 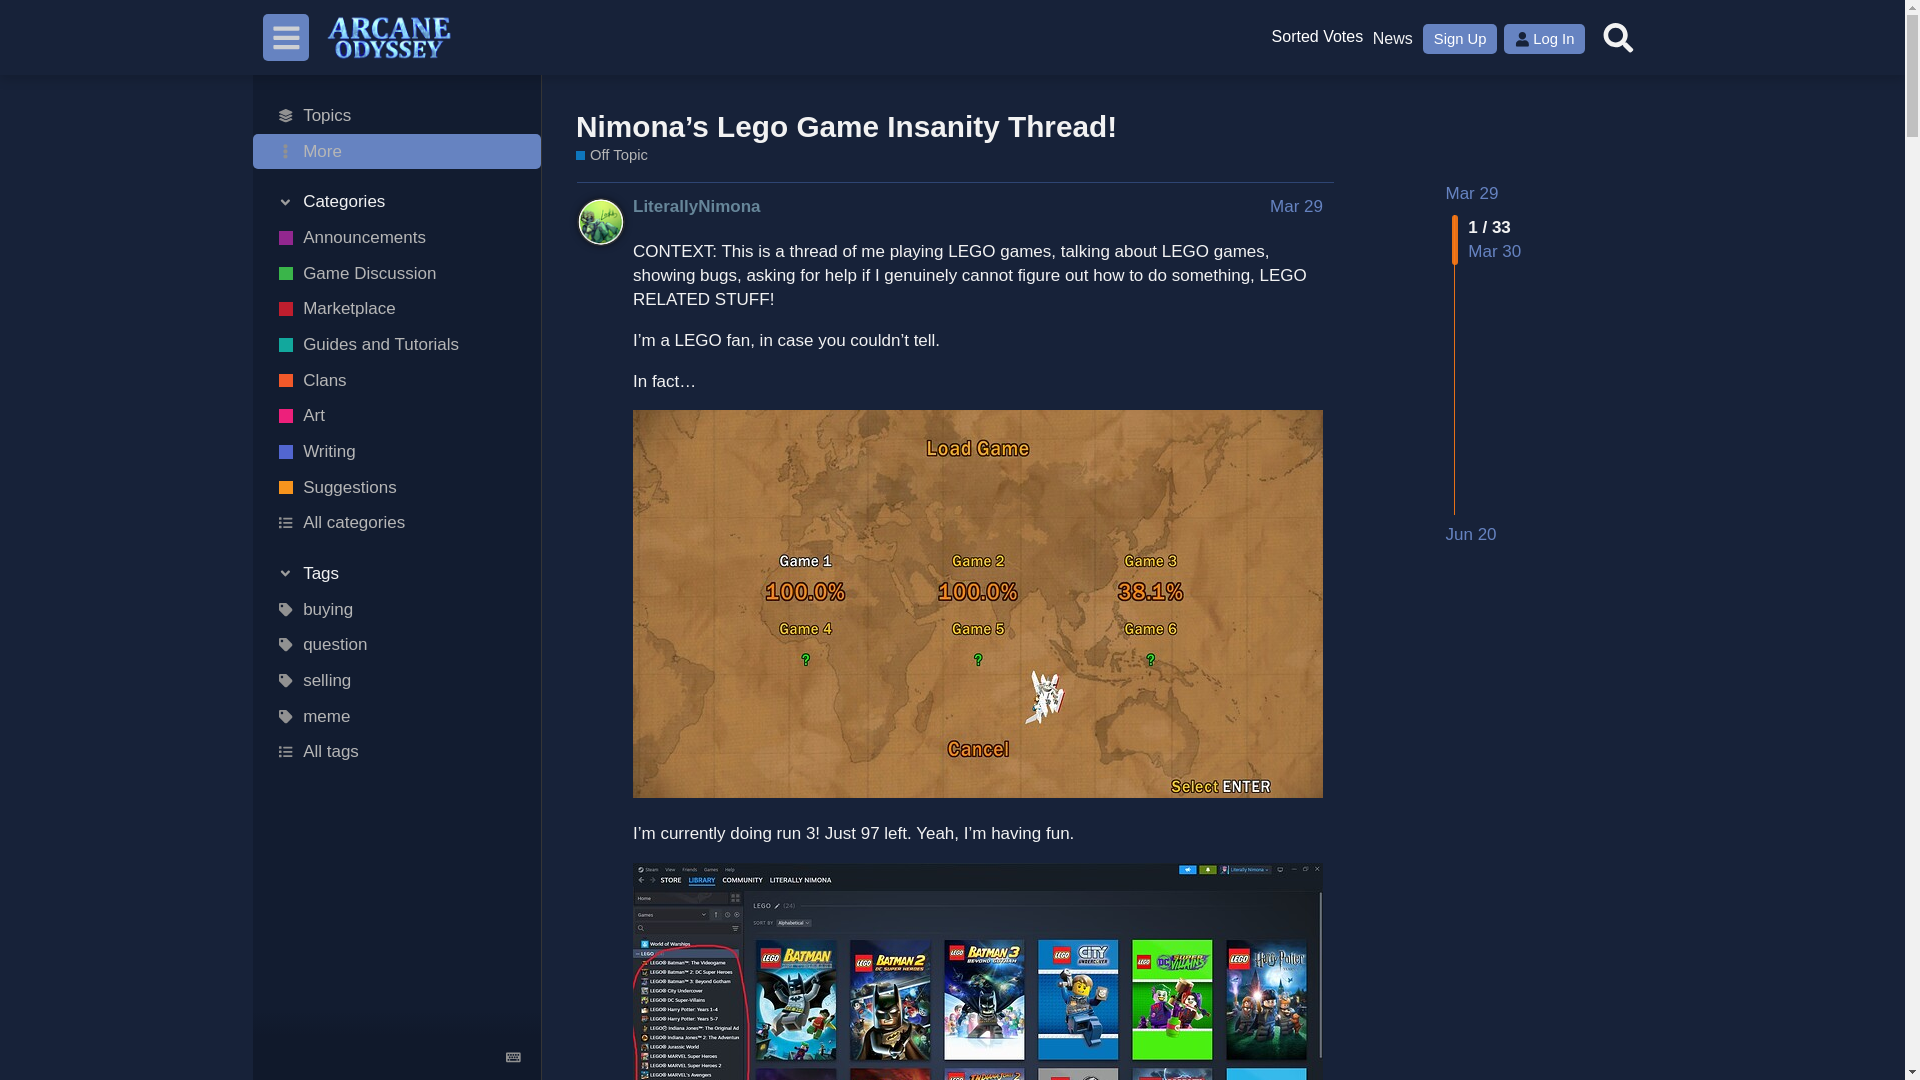 I want to click on Sorted Votes, so click(x=1316, y=38).